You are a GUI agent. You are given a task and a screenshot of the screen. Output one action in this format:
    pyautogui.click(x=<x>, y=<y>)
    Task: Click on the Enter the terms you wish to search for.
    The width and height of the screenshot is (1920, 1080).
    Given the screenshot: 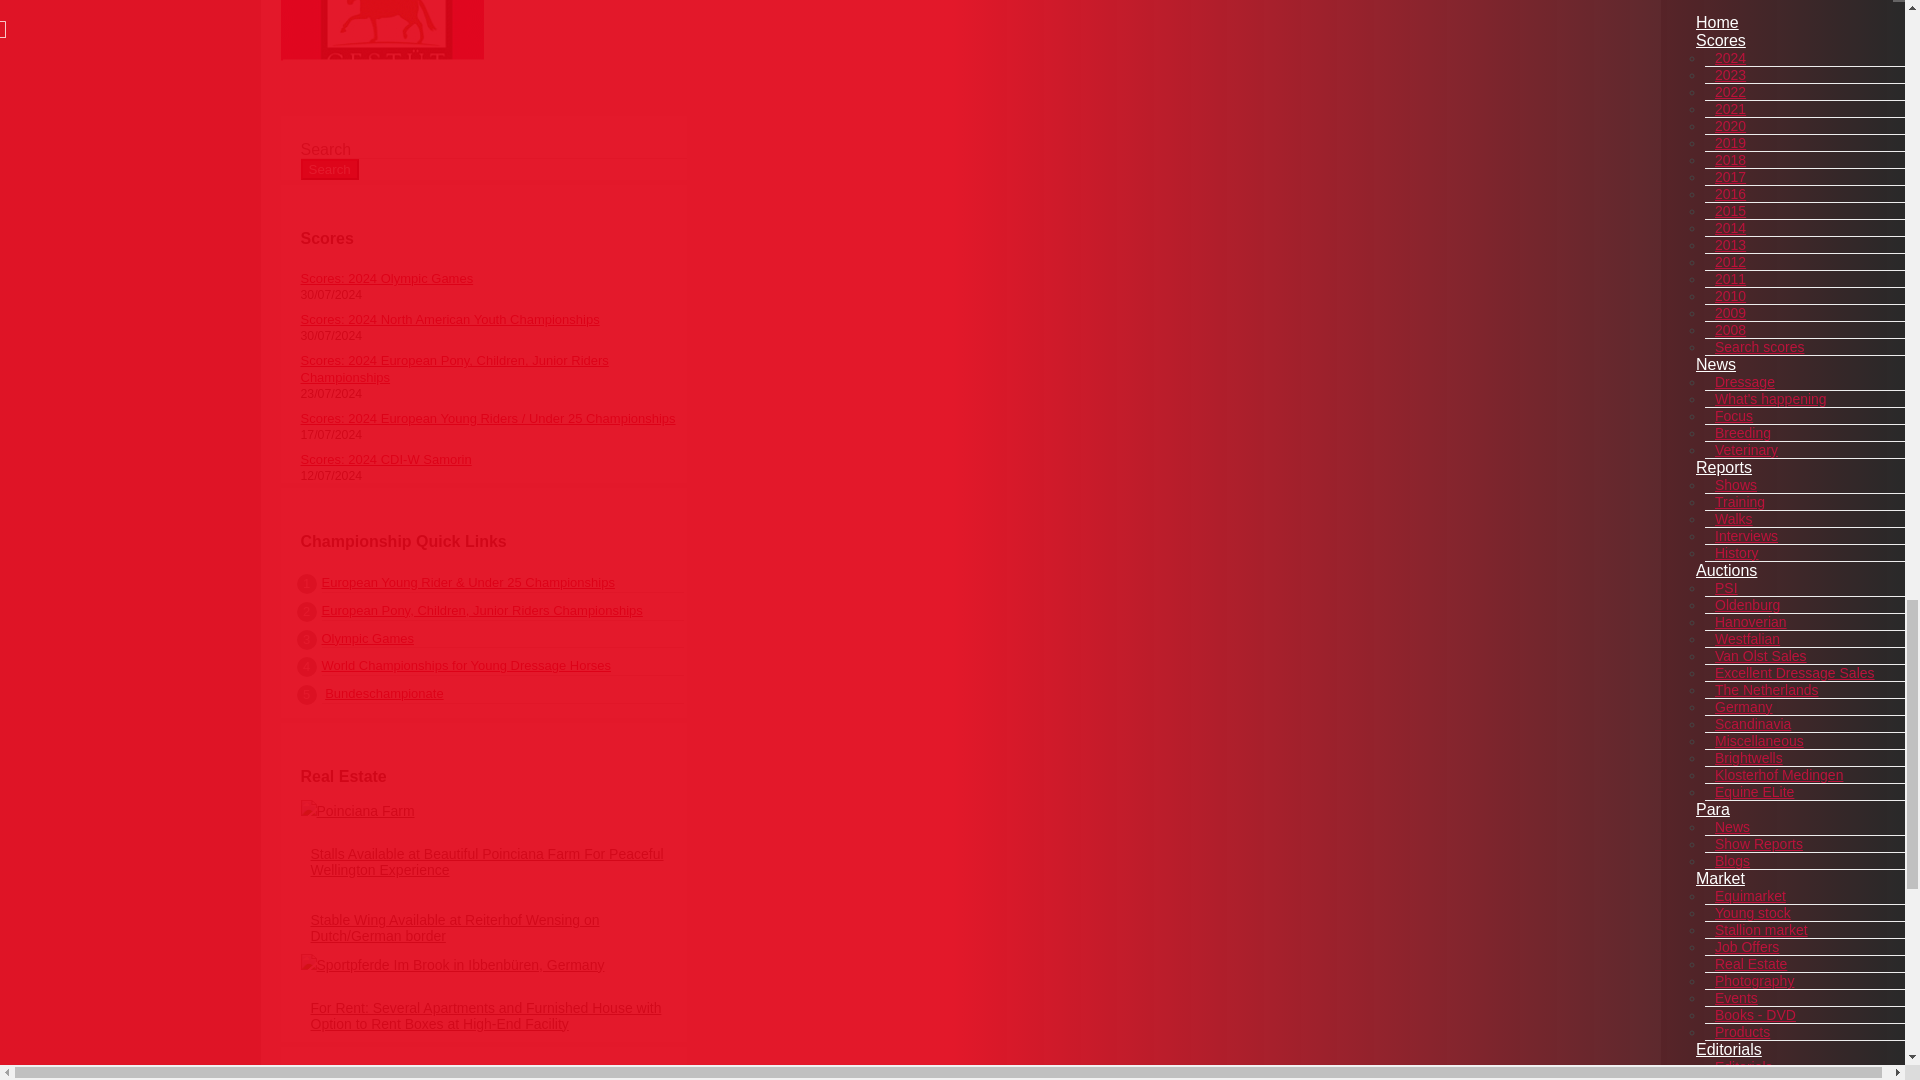 What is the action you would take?
    pyautogui.click(x=492, y=150)
    